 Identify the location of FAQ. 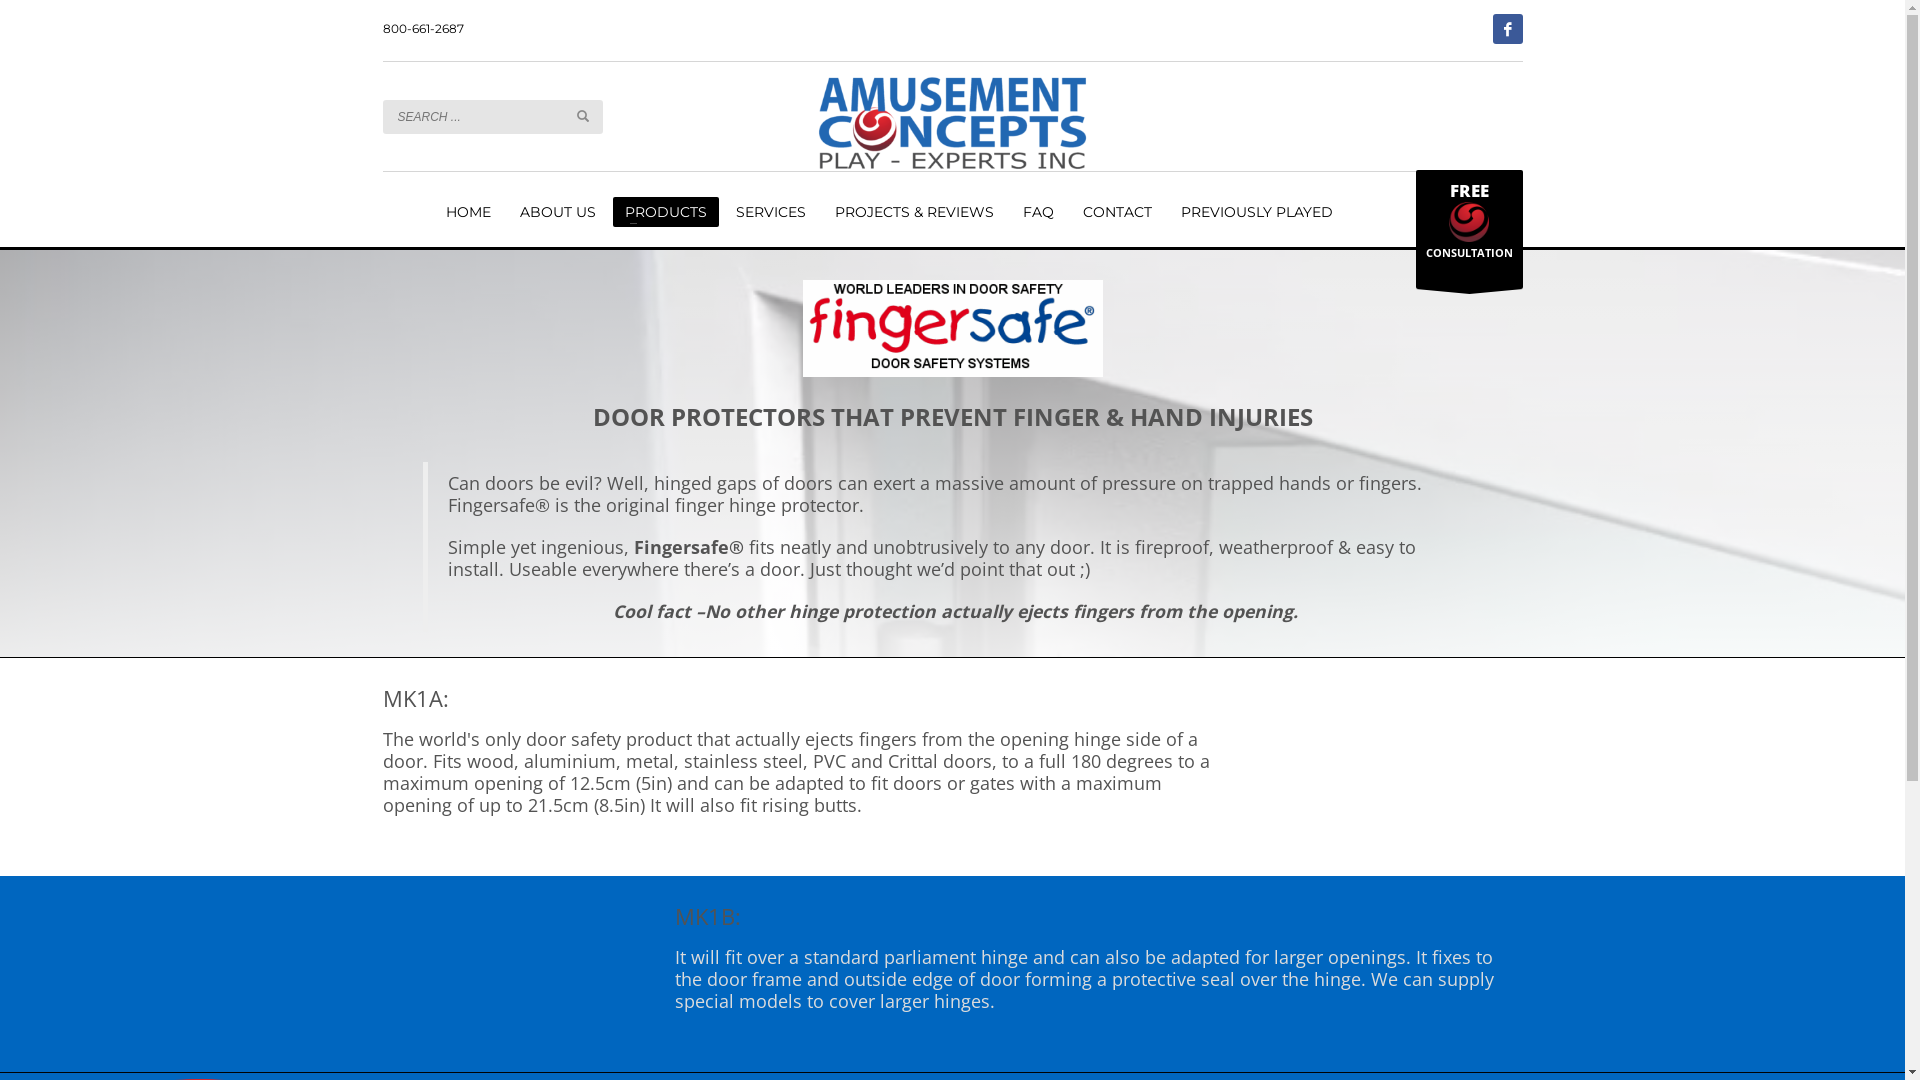
(1037, 212).